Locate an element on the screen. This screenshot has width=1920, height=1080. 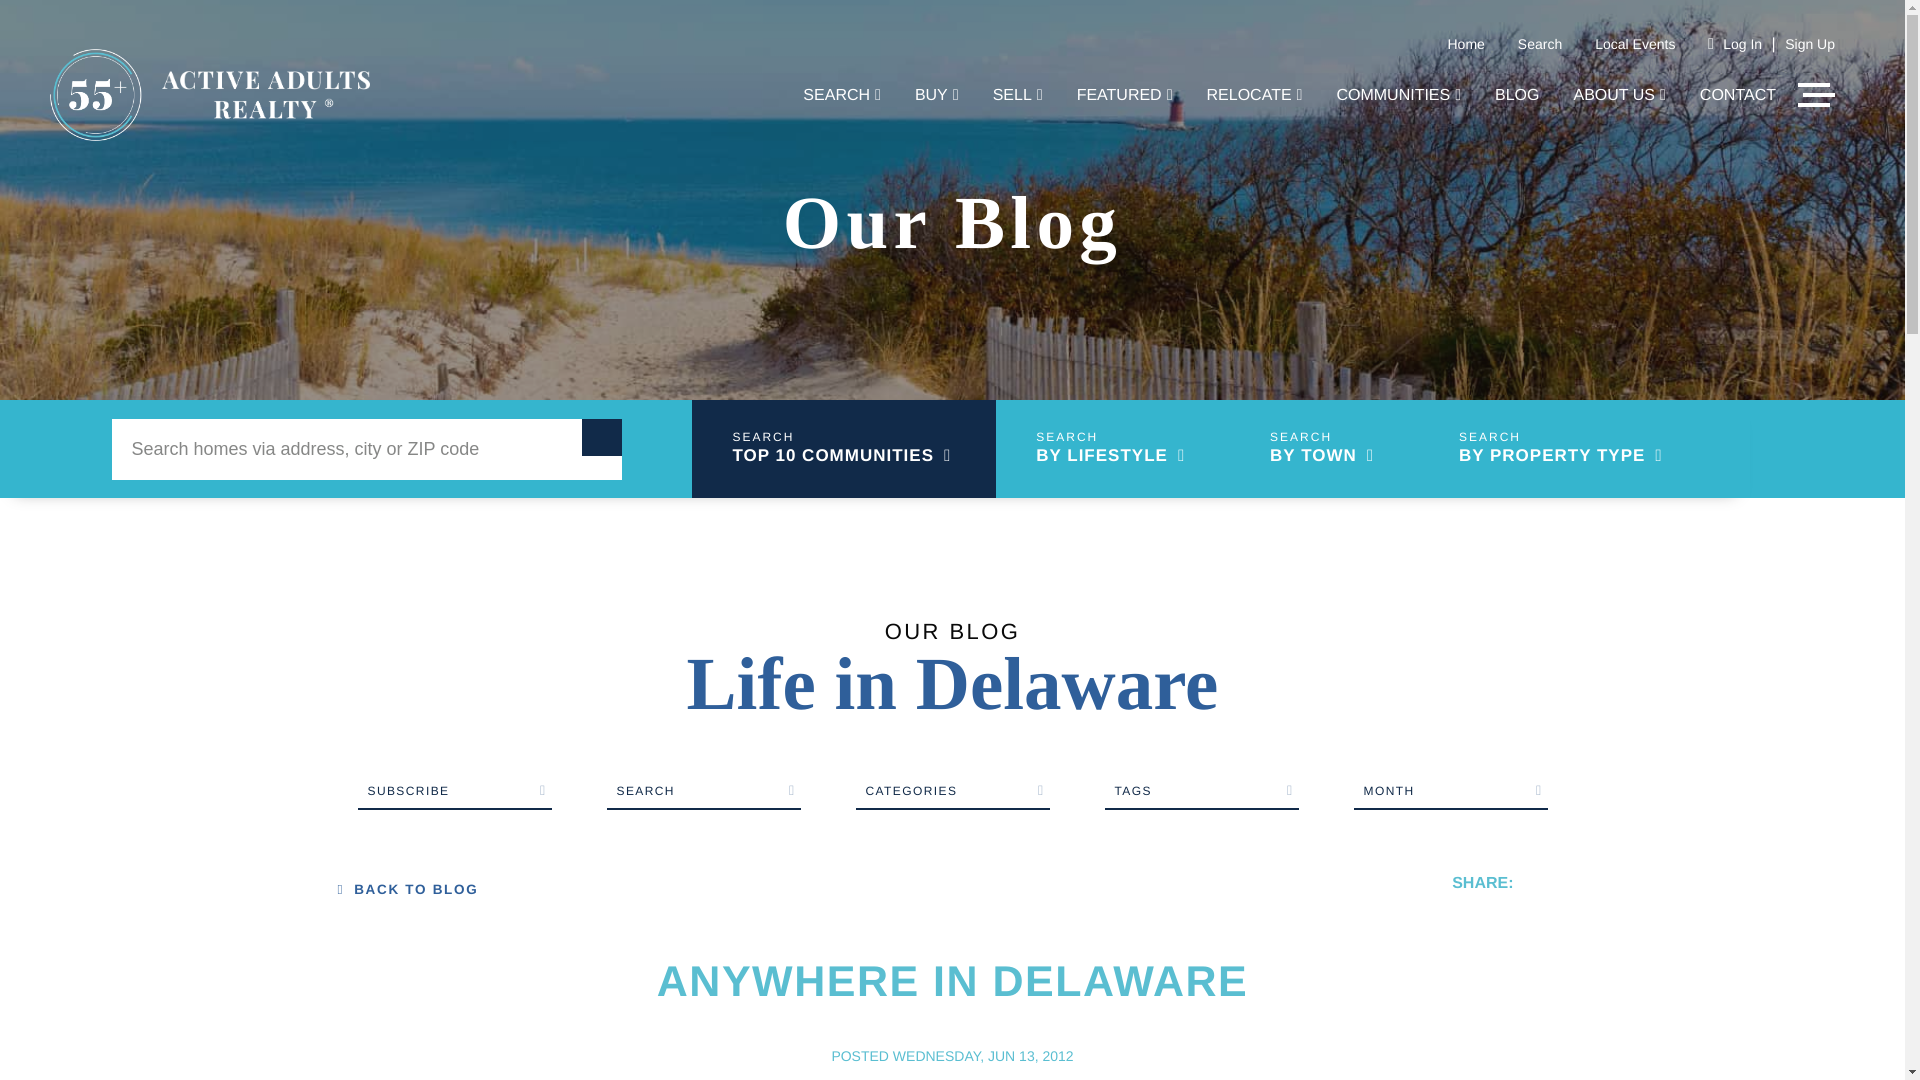
Home is located at coordinates (1466, 43).